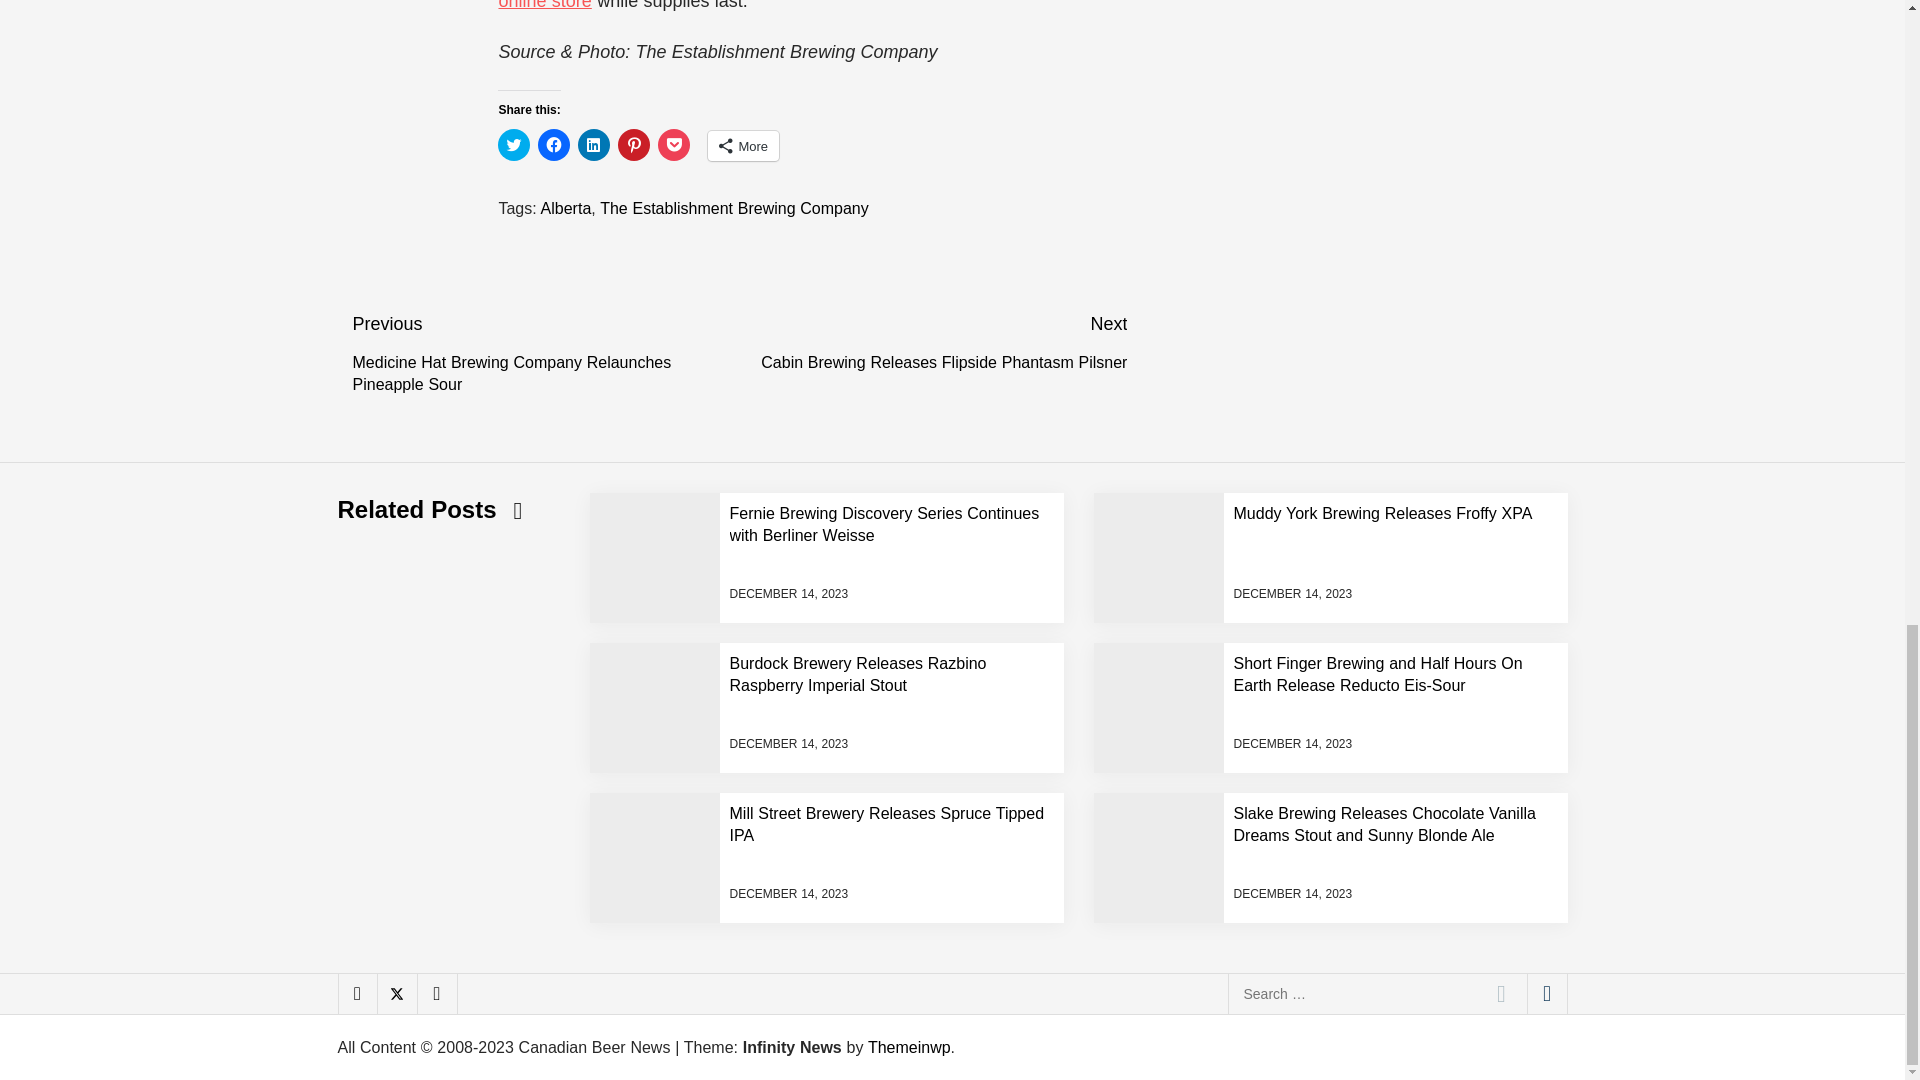 The height and width of the screenshot is (1080, 1920). What do you see at coordinates (544, 5) in the screenshot?
I see `online store` at bounding box center [544, 5].